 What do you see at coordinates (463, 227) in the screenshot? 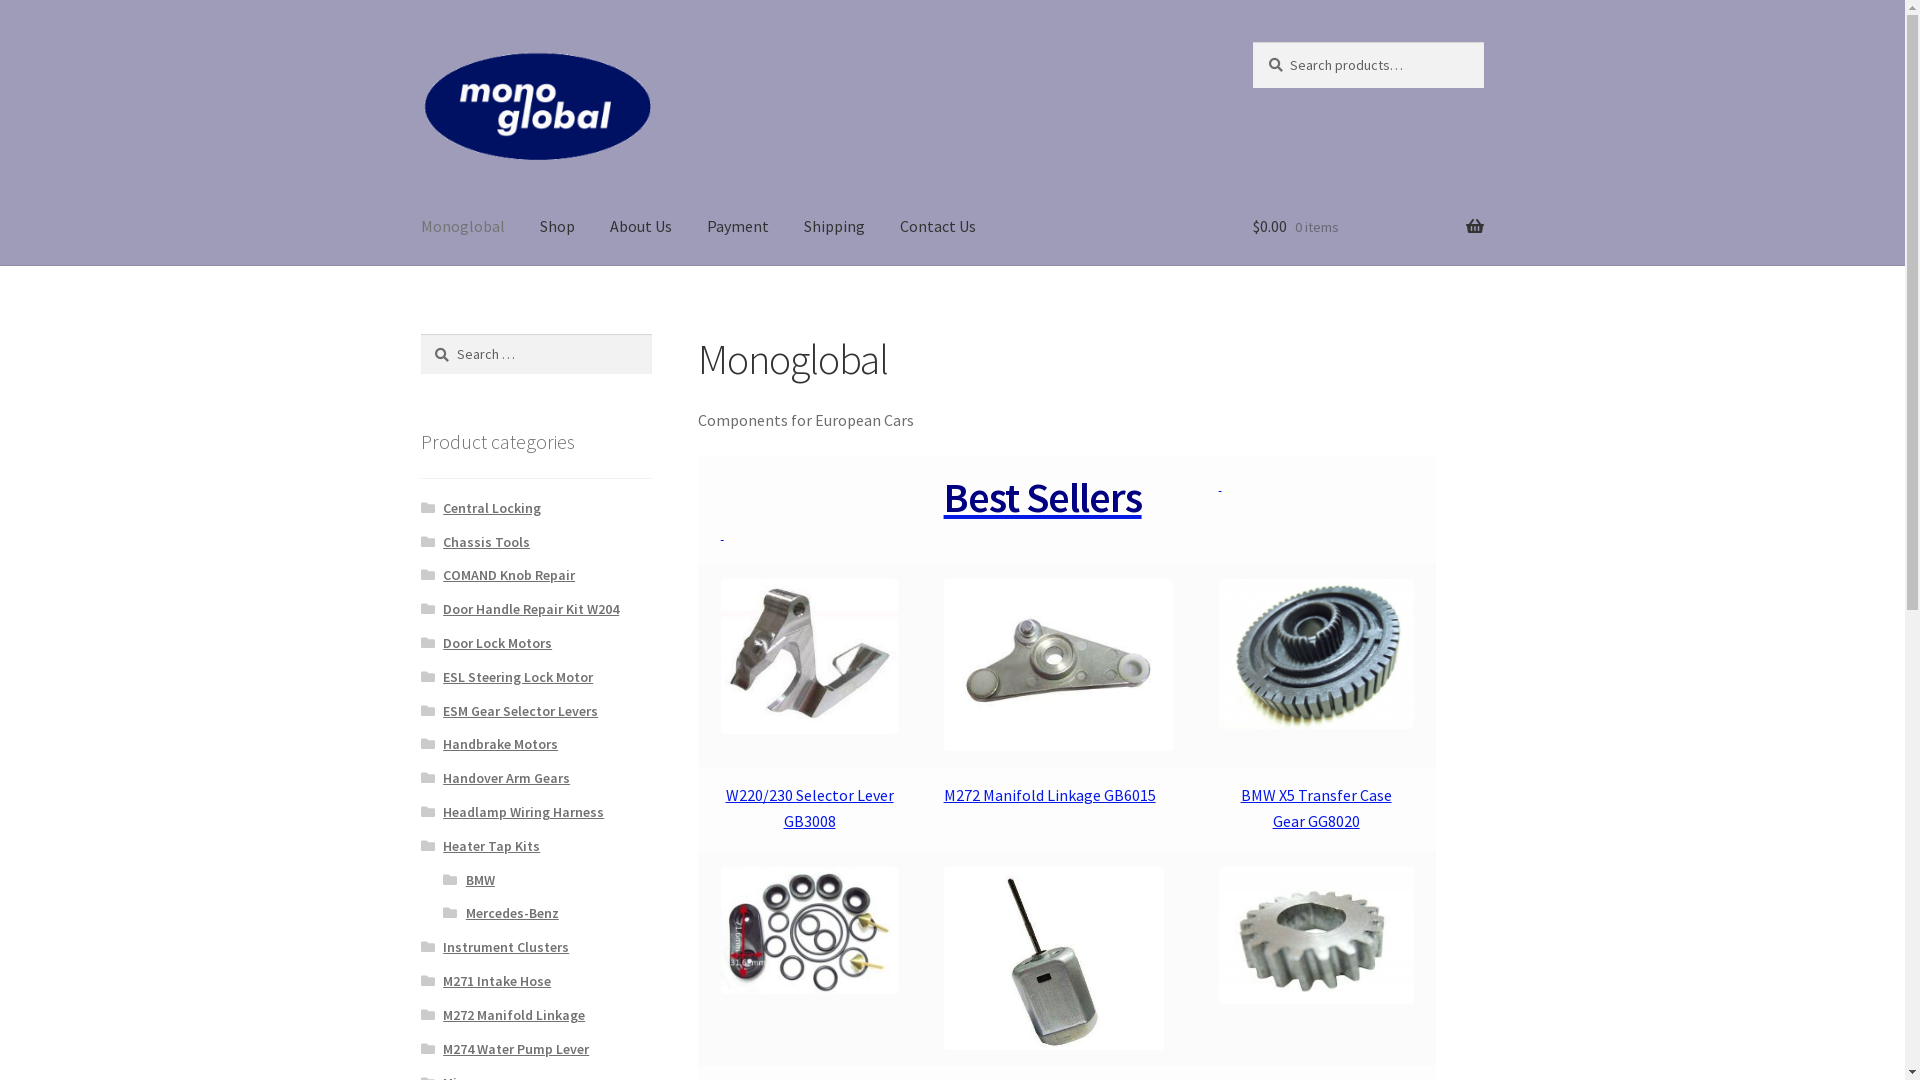
I see `Monoglobal` at bounding box center [463, 227].